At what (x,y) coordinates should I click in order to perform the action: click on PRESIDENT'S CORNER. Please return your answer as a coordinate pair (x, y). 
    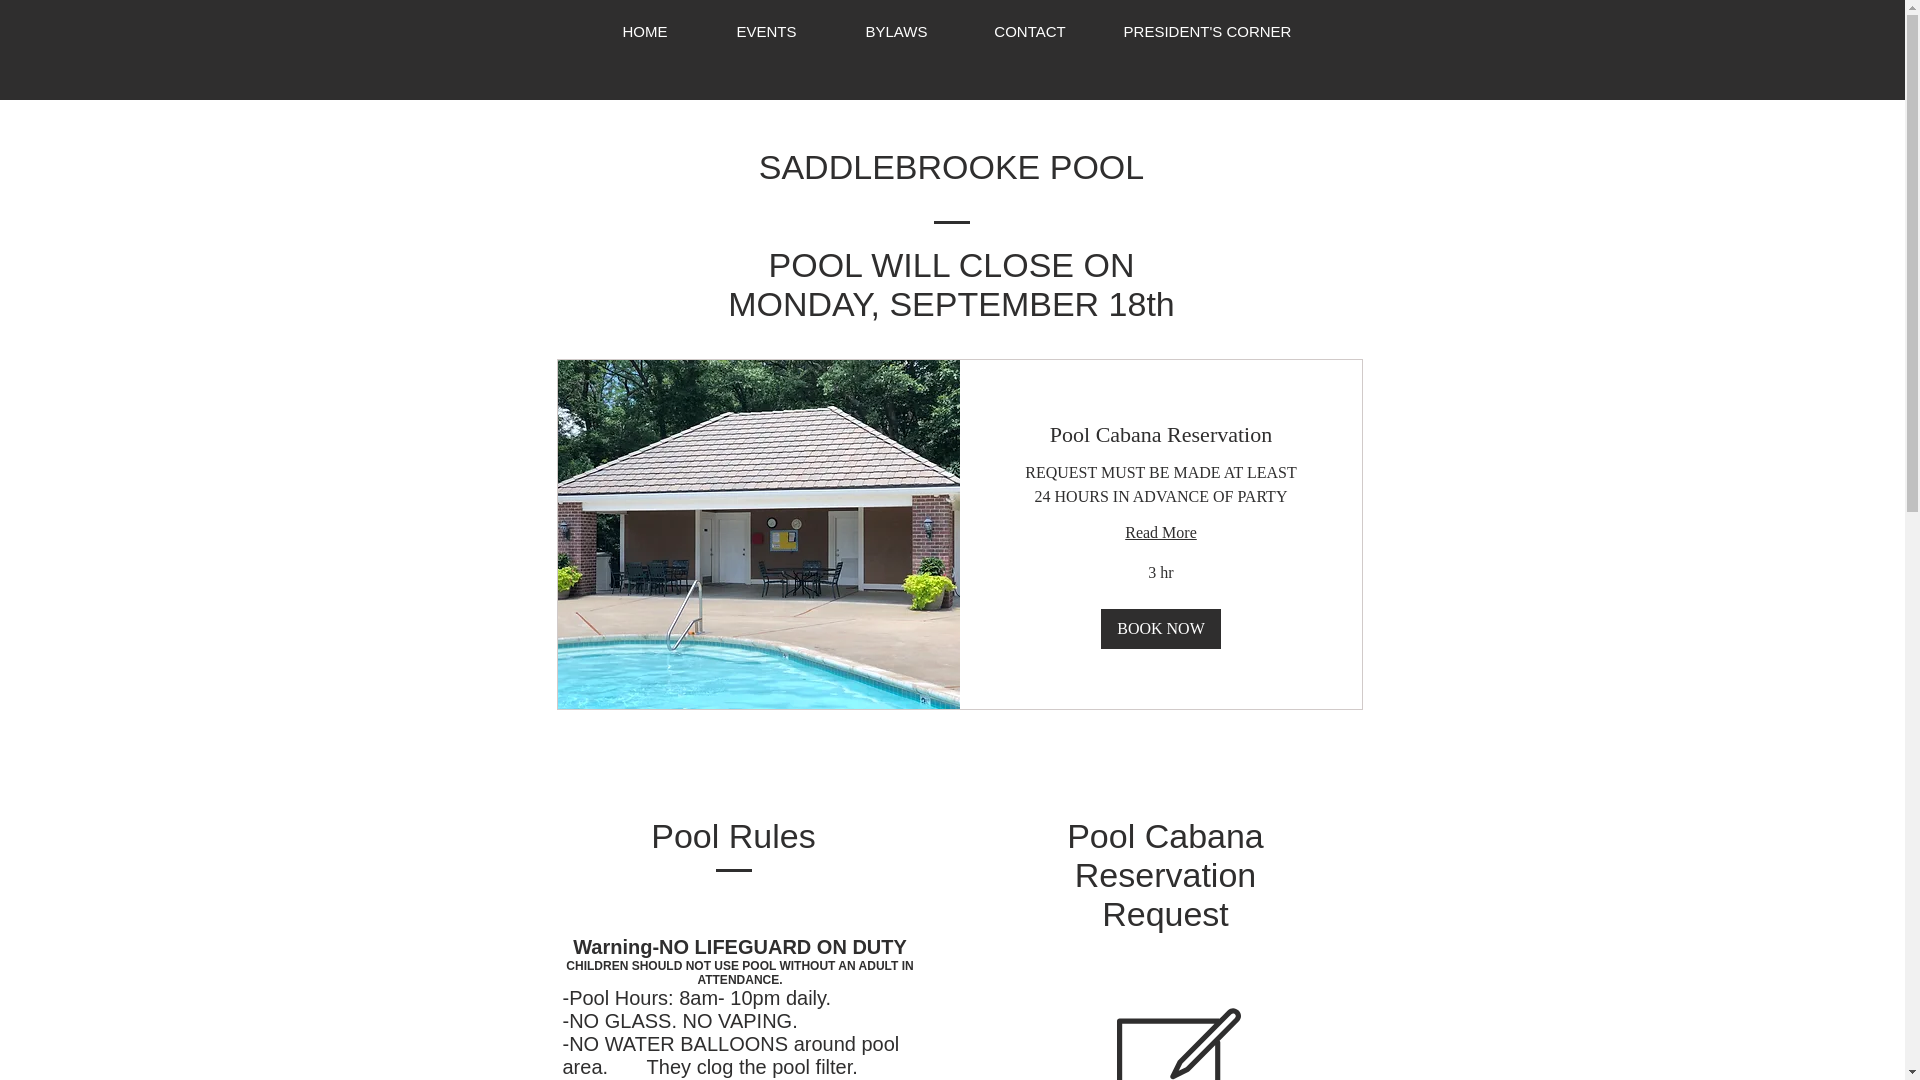
    Looking at the image, I should click on (1208, 32).